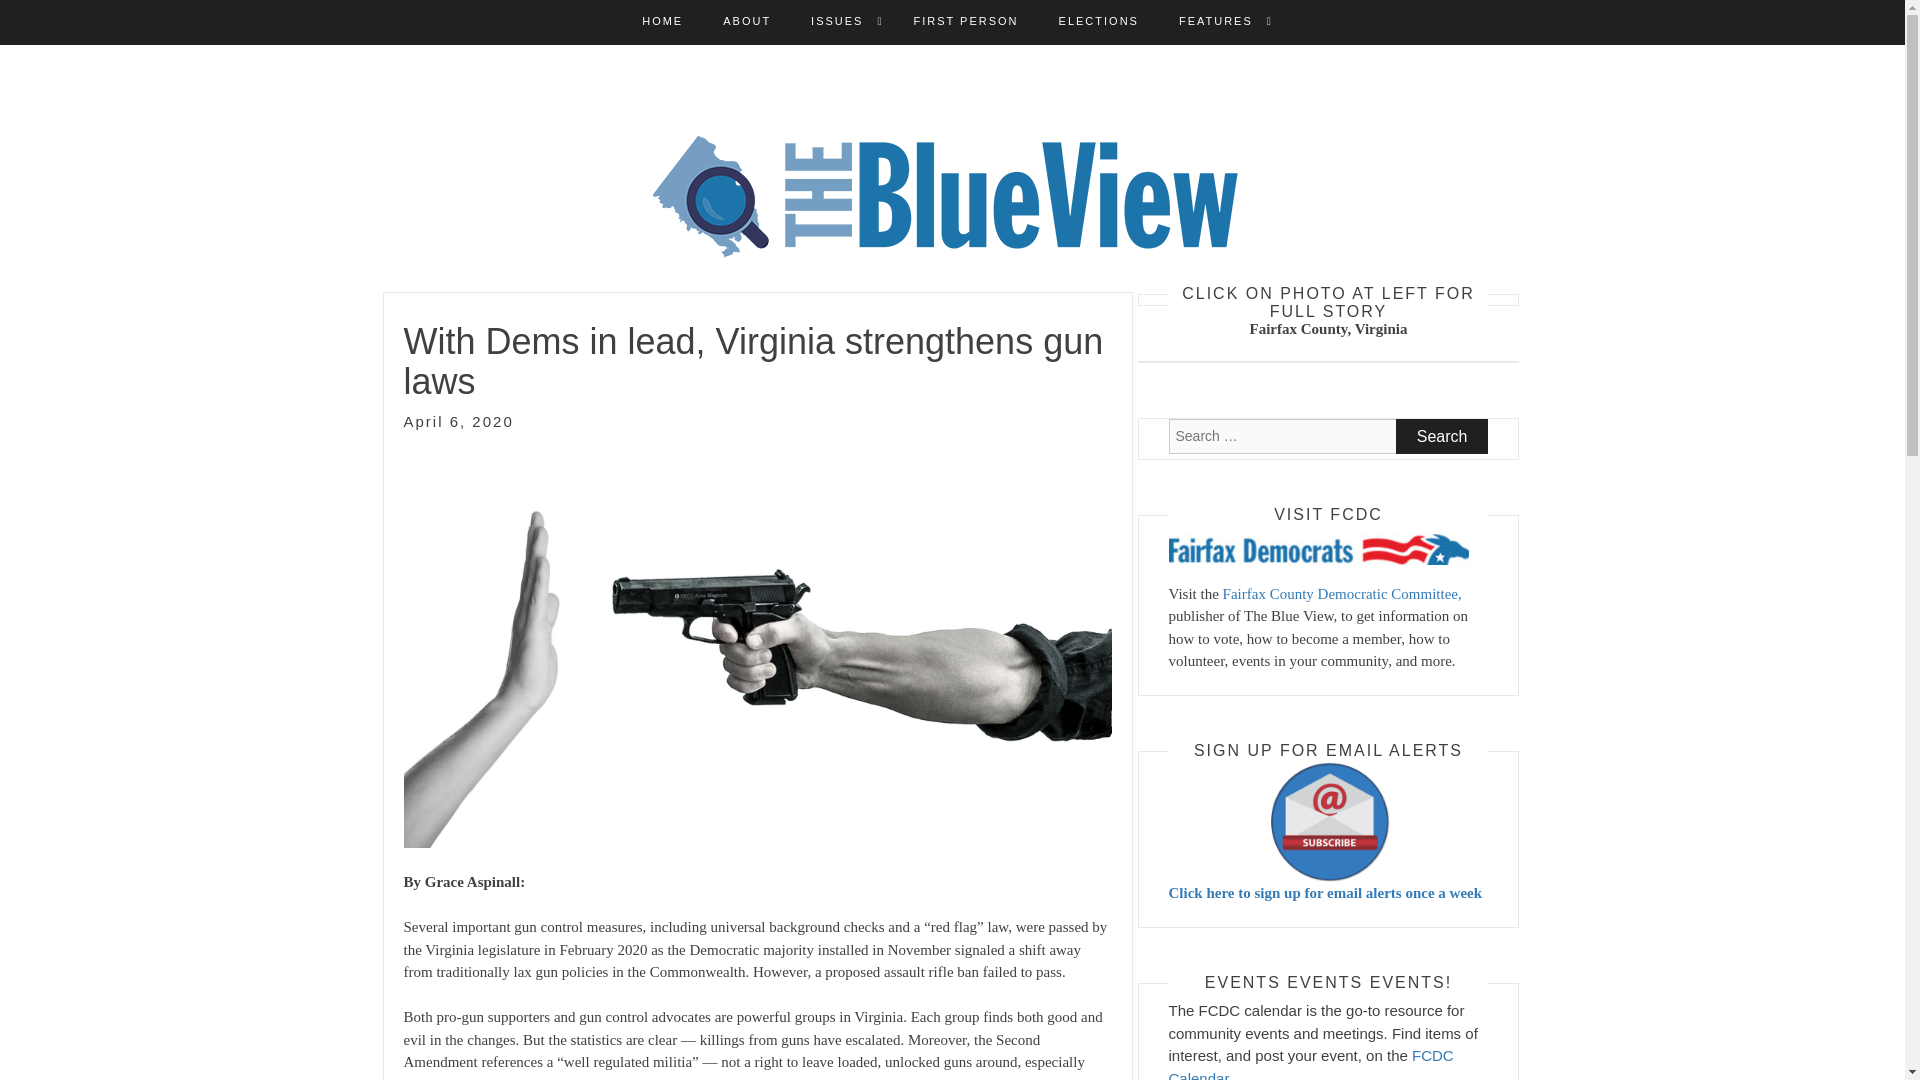 The width and height of the screenshot is (1920, 1080). Describe the element at coordinates (1098, 22) in the screenshot. I see `ELECTIONS` at that location.